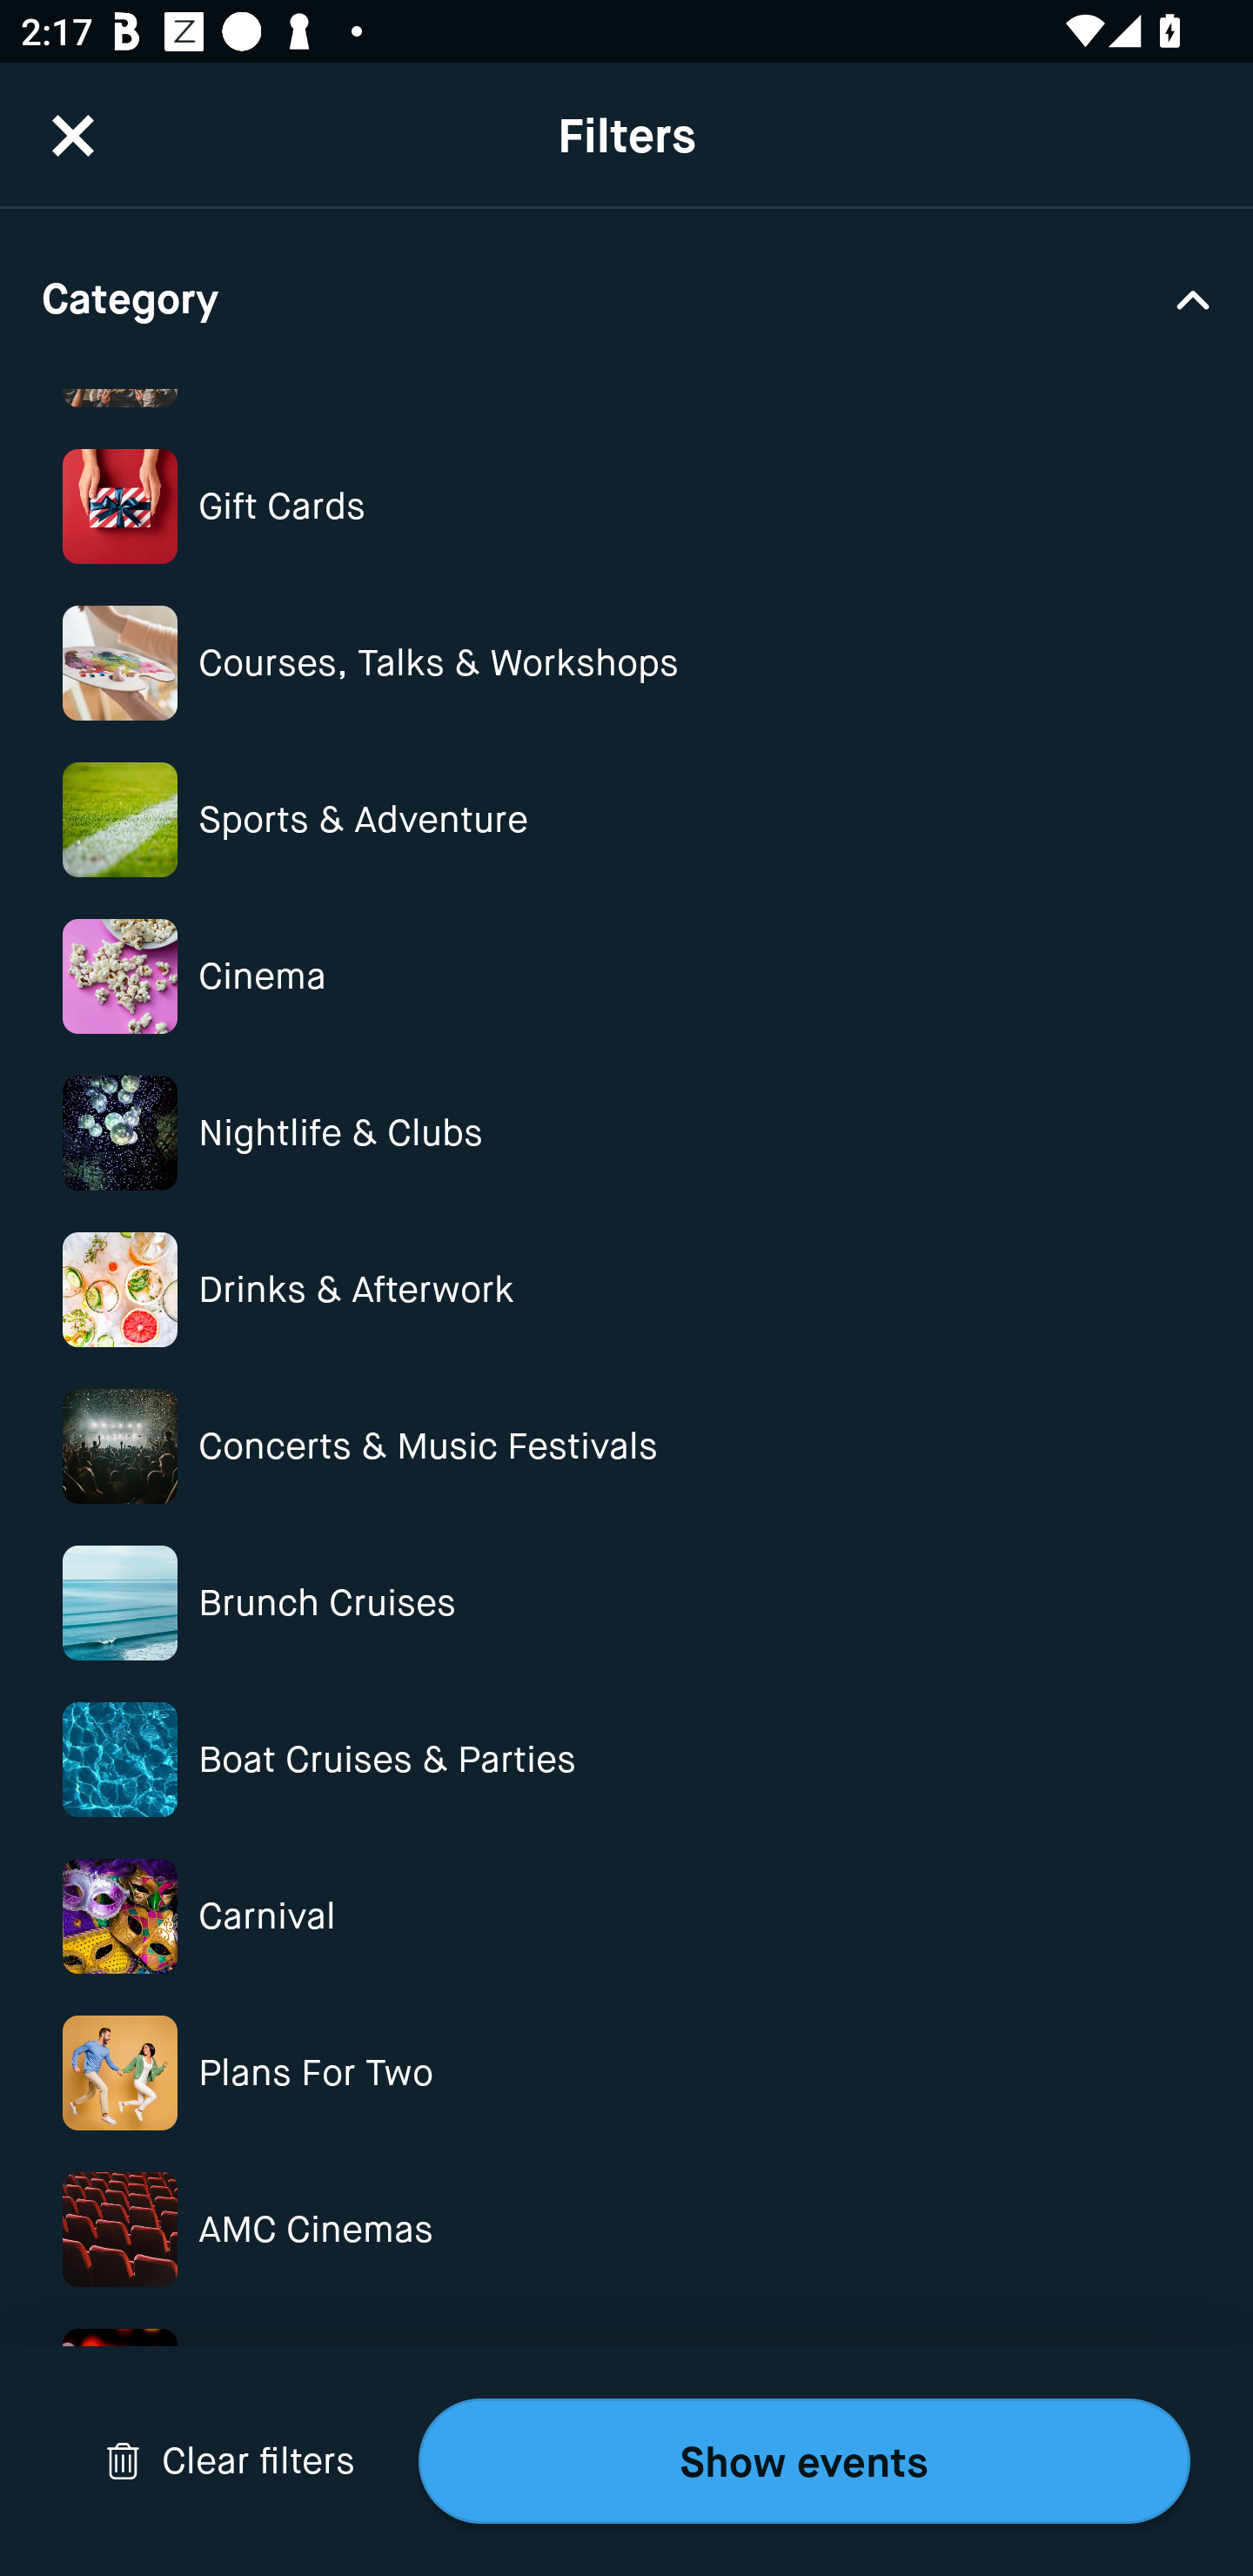  Describe the element at coordinates (626, 663) in the screenshot. I see `Category Image Courses, Talks & Workshops` at that location.